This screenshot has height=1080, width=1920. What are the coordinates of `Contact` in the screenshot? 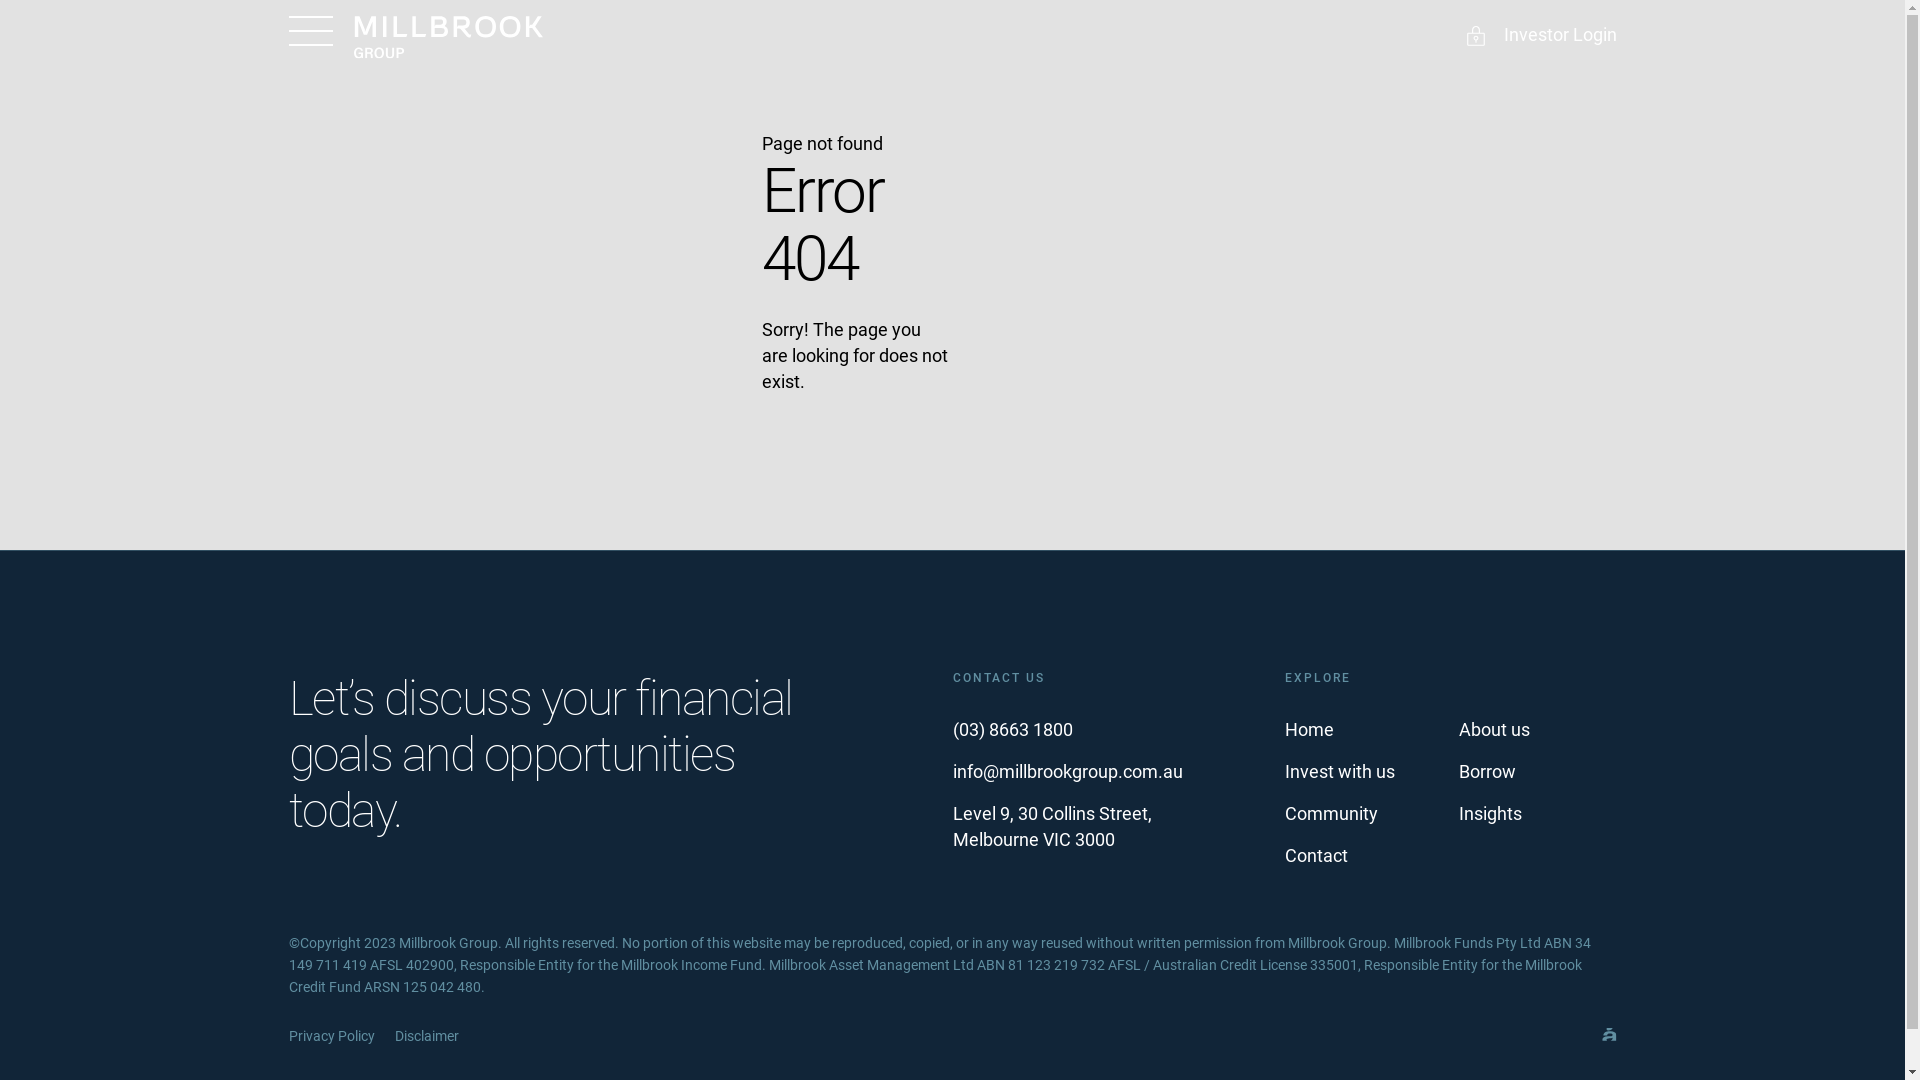 It's located at (1316, 856).